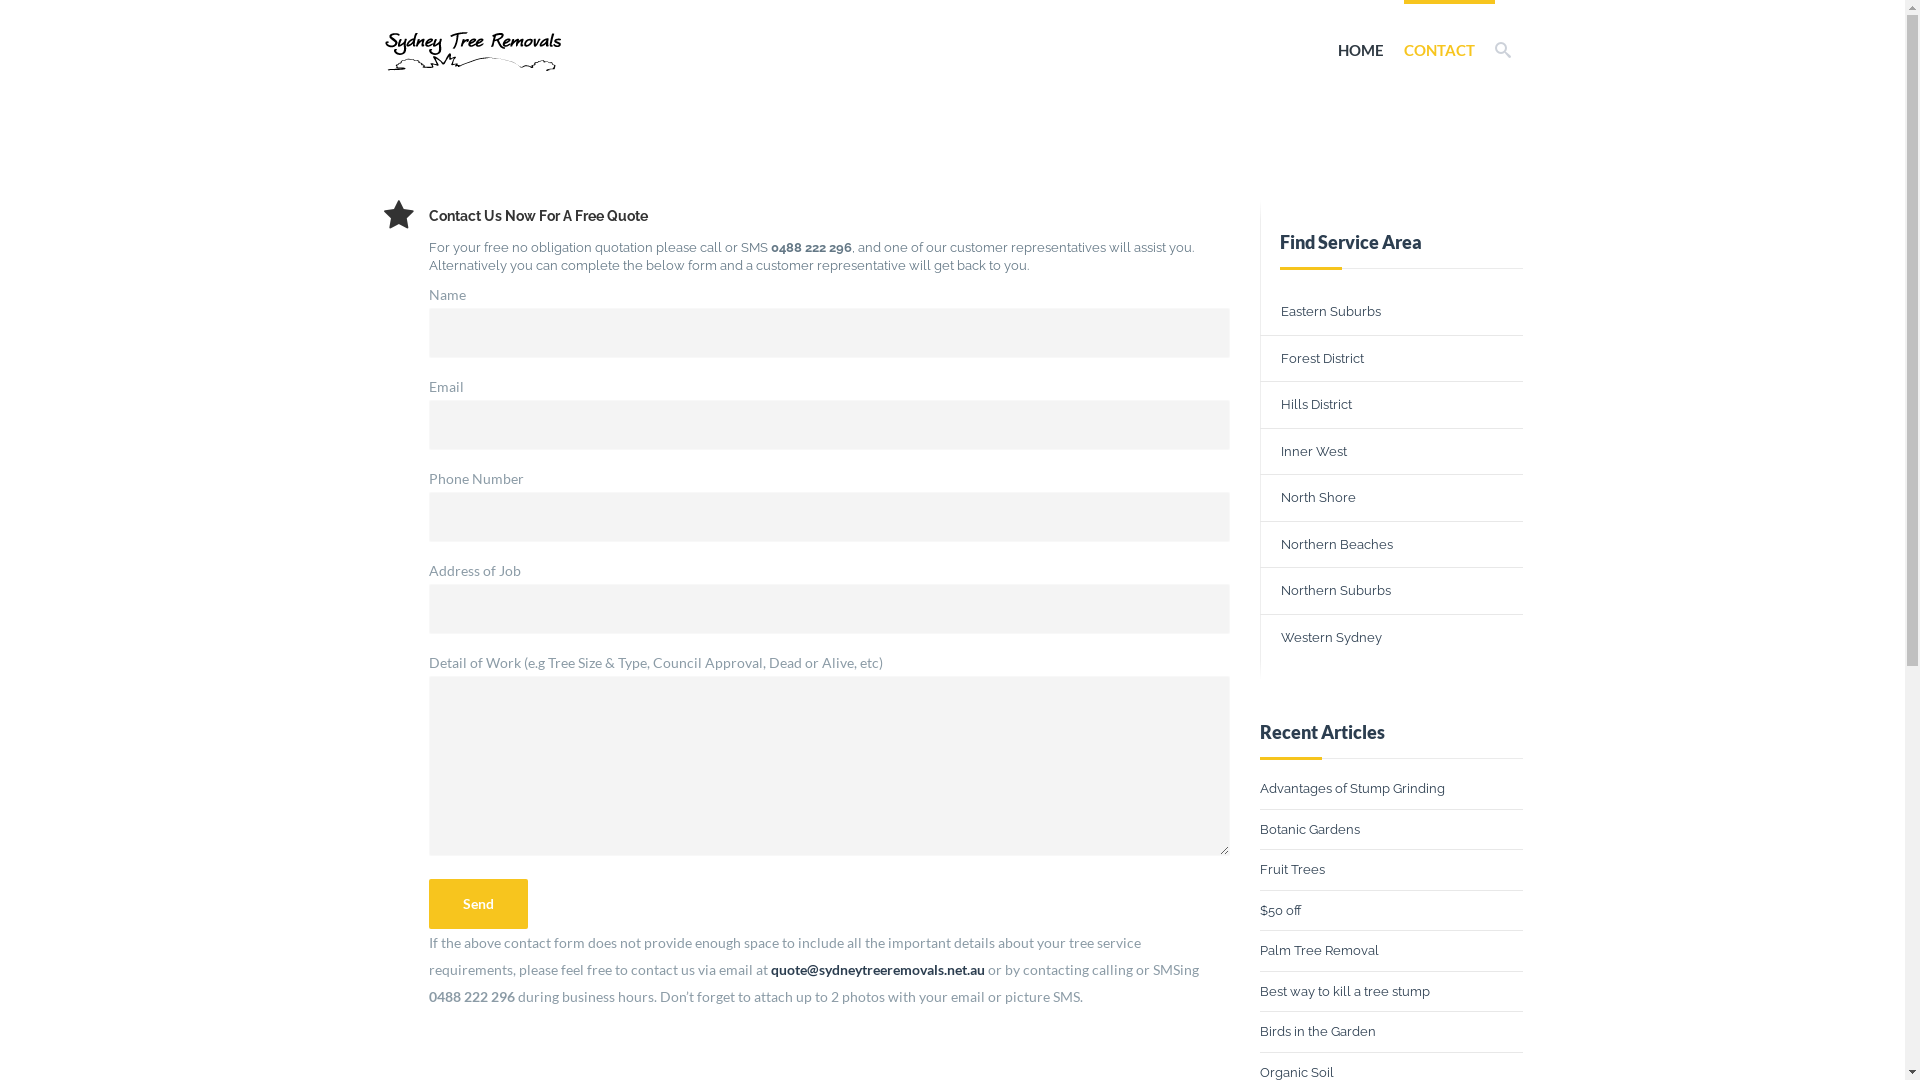  I want to click on Organic Soil, so click(1297, 1072).